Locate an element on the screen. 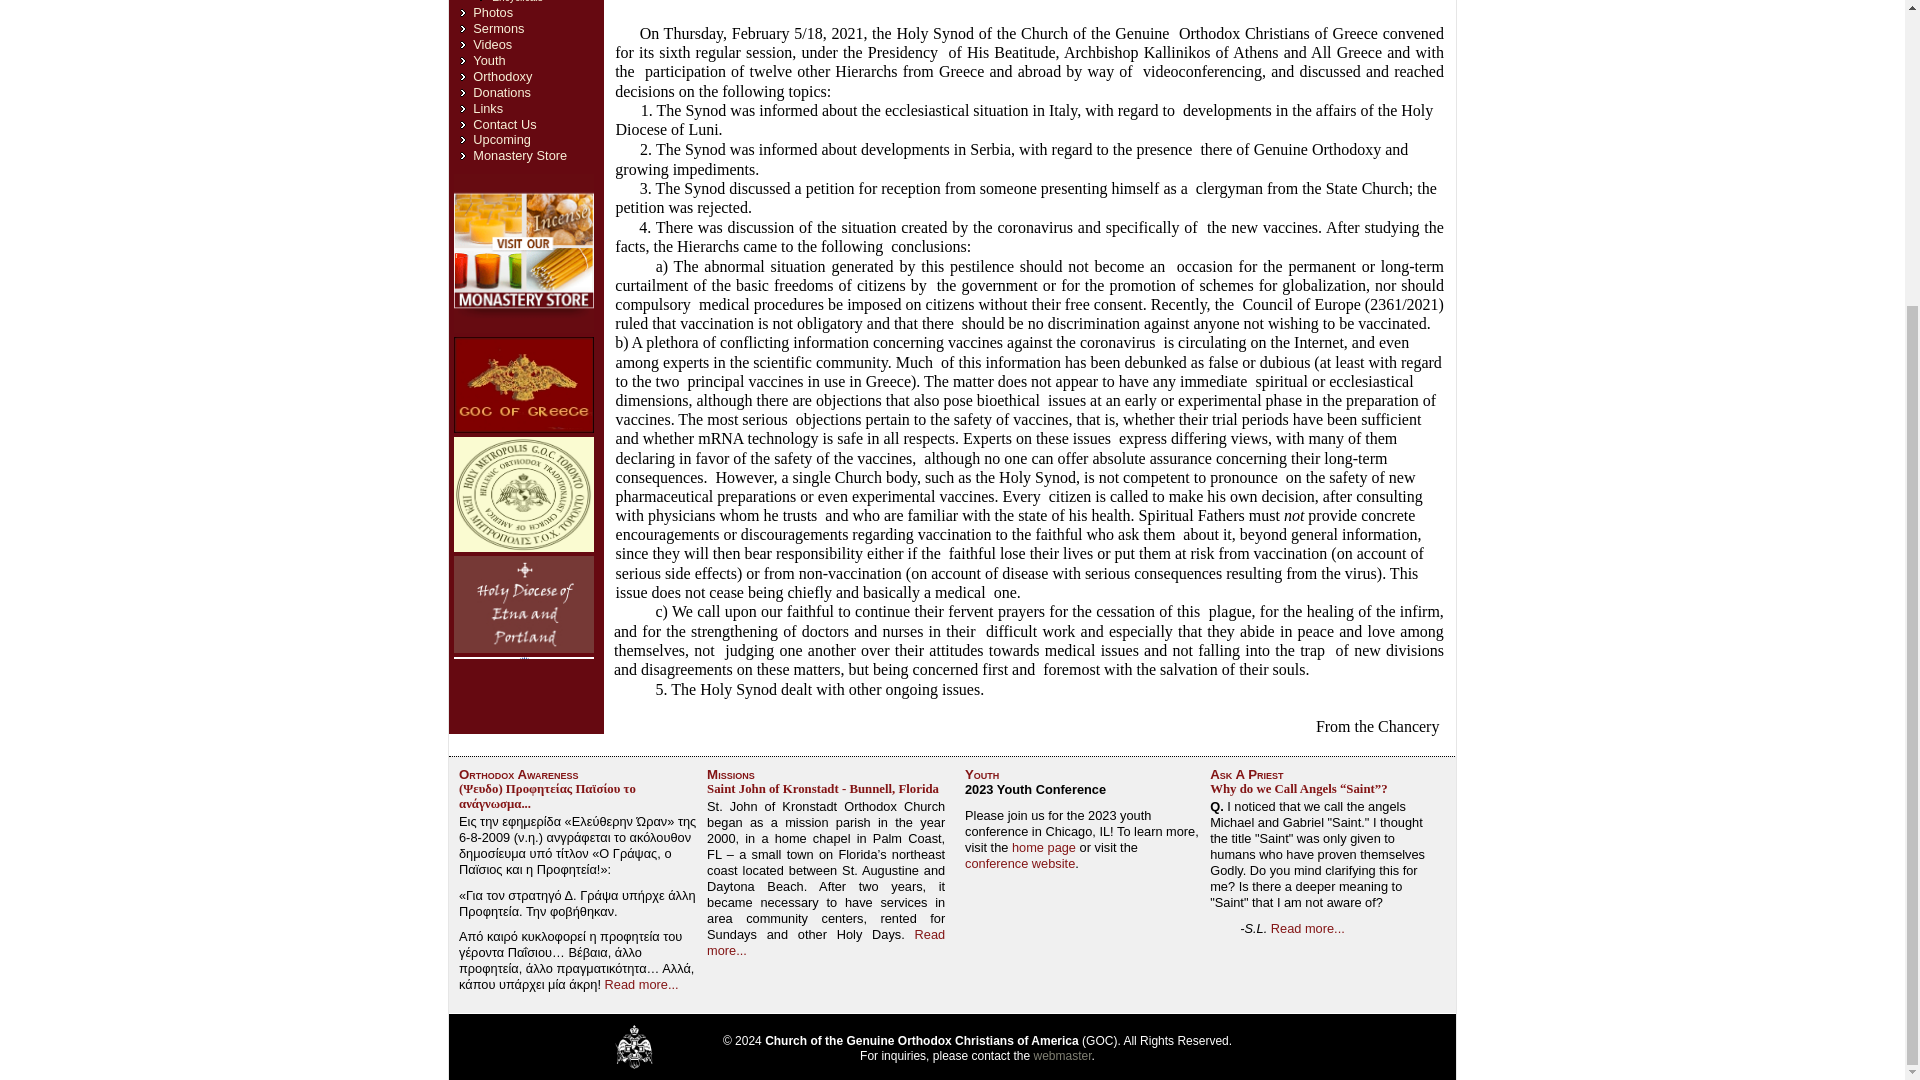  Videos is located at coordinates (492, 44).